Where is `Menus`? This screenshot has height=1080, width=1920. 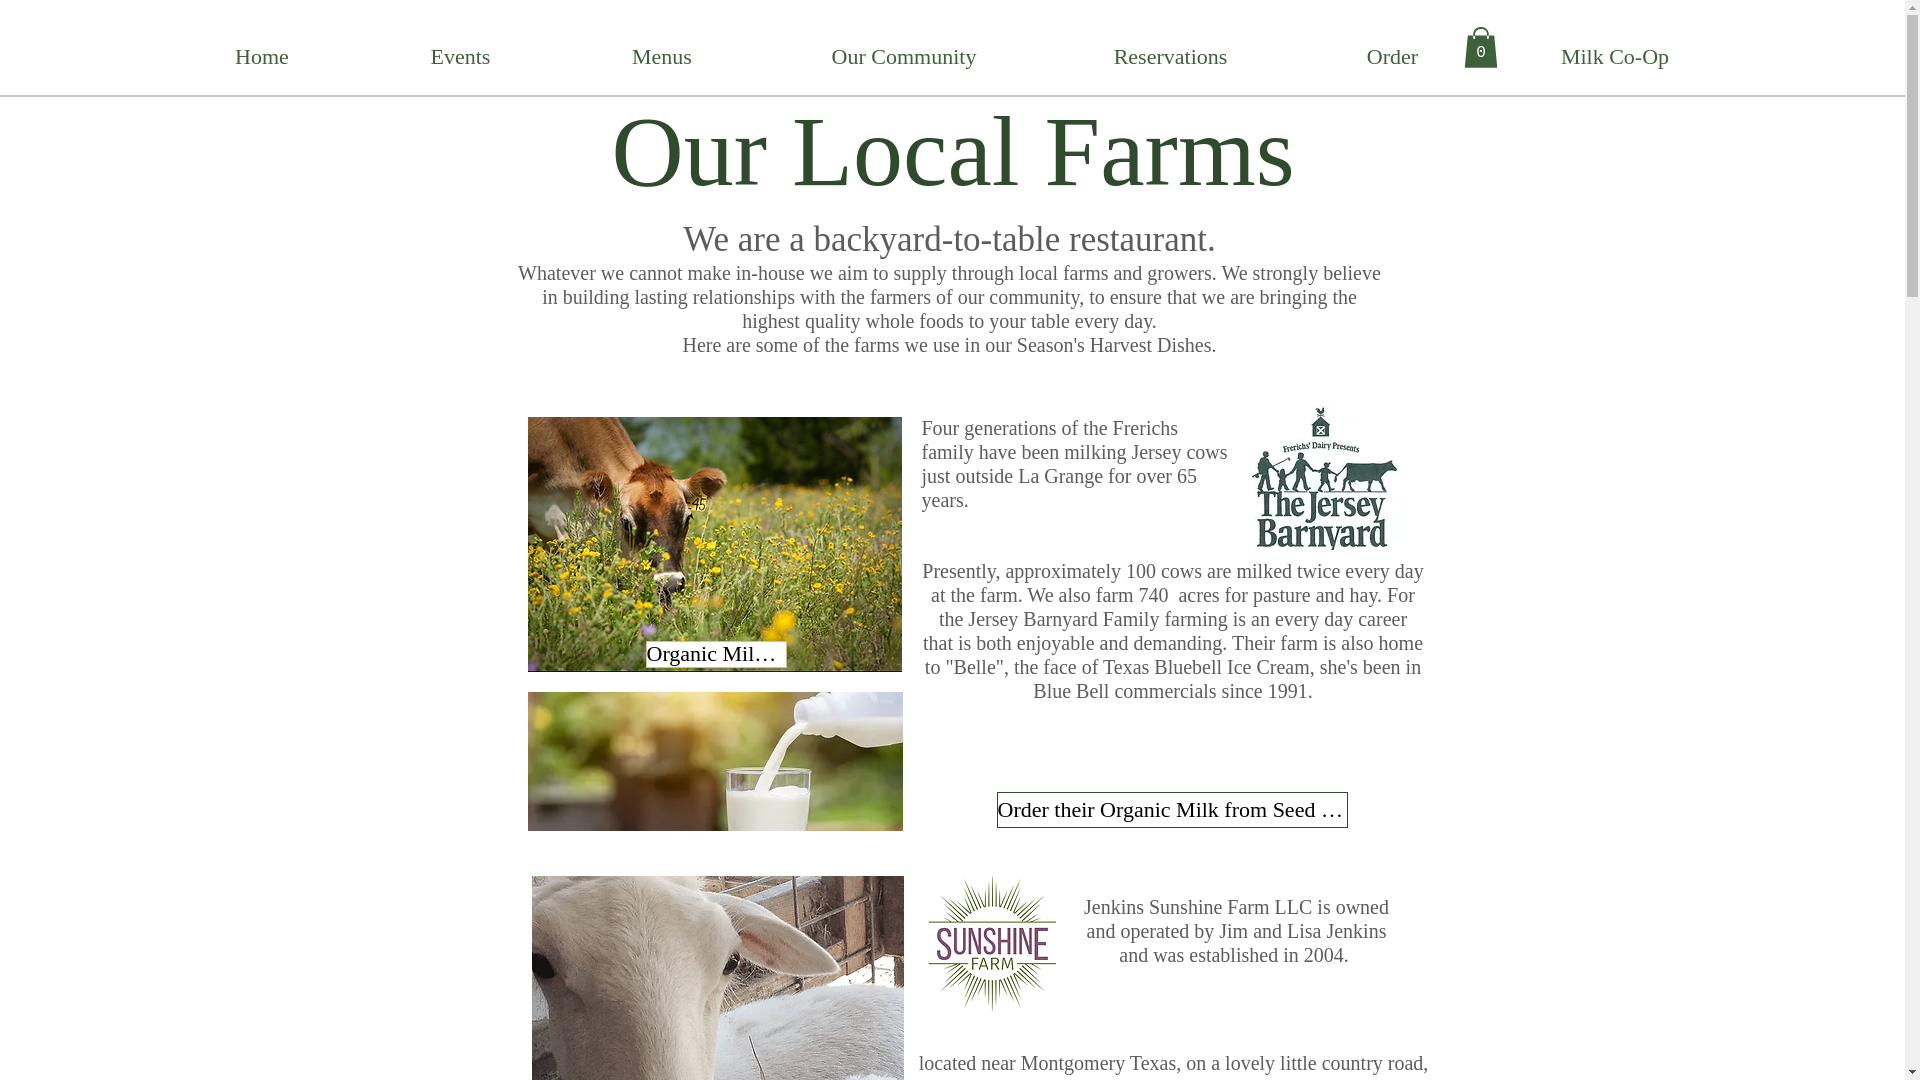
Menus is located at coordinates (661, 57).